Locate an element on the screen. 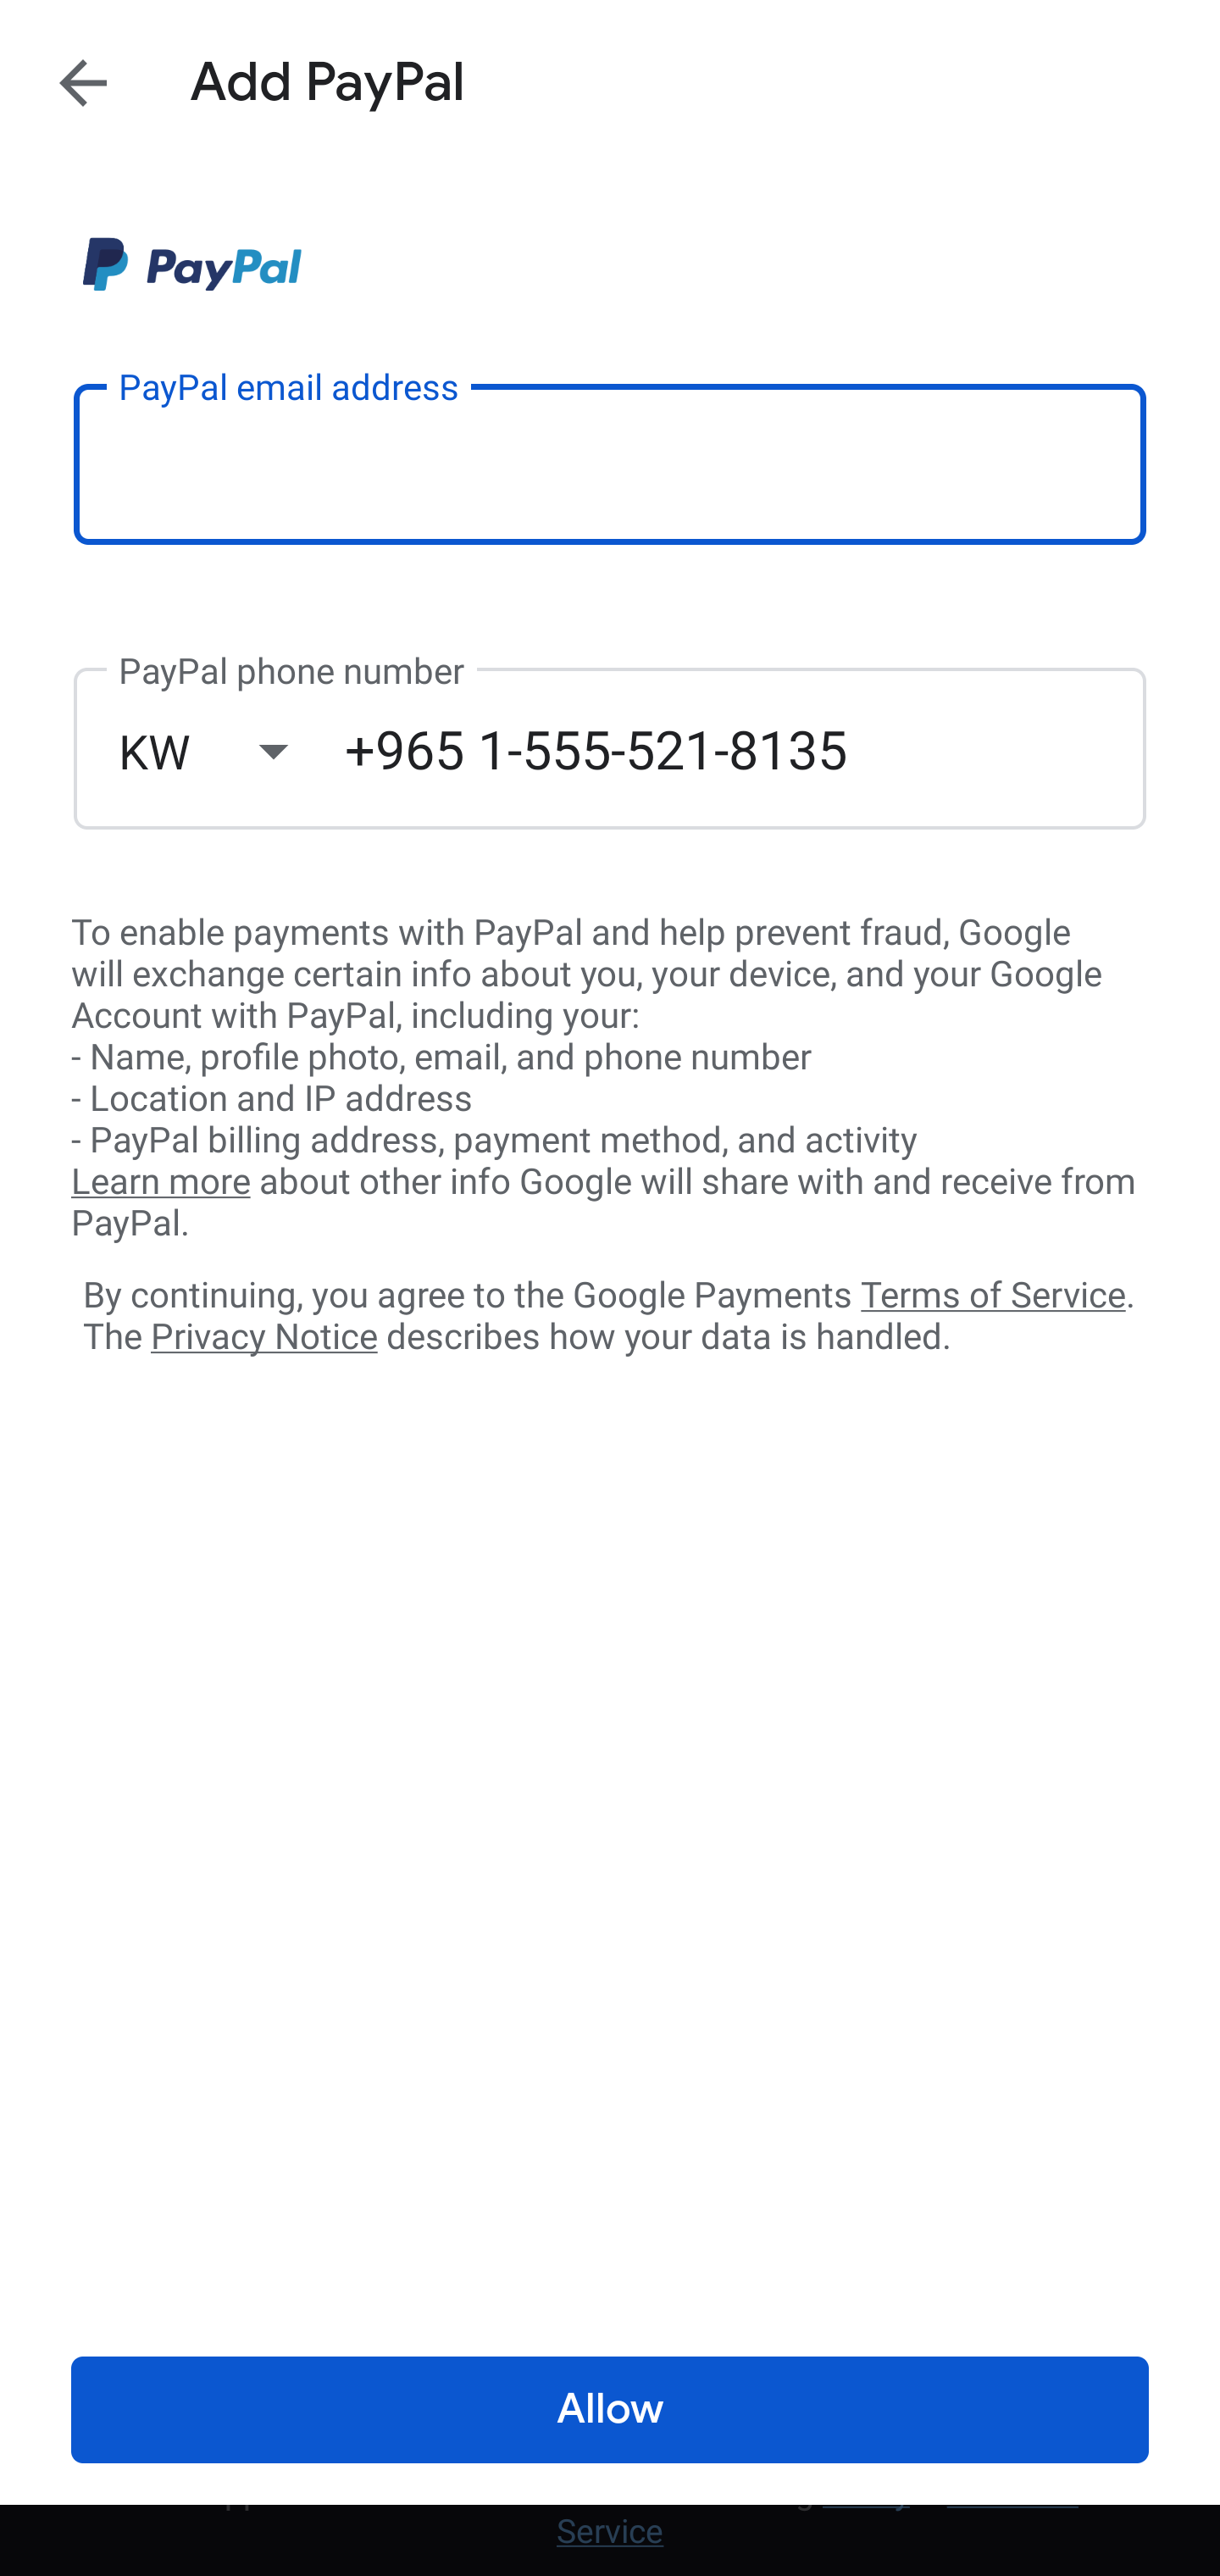 The width and height of the screenshot is (1220, 2576). Terms of Service is located at coordinates (993, 1293).